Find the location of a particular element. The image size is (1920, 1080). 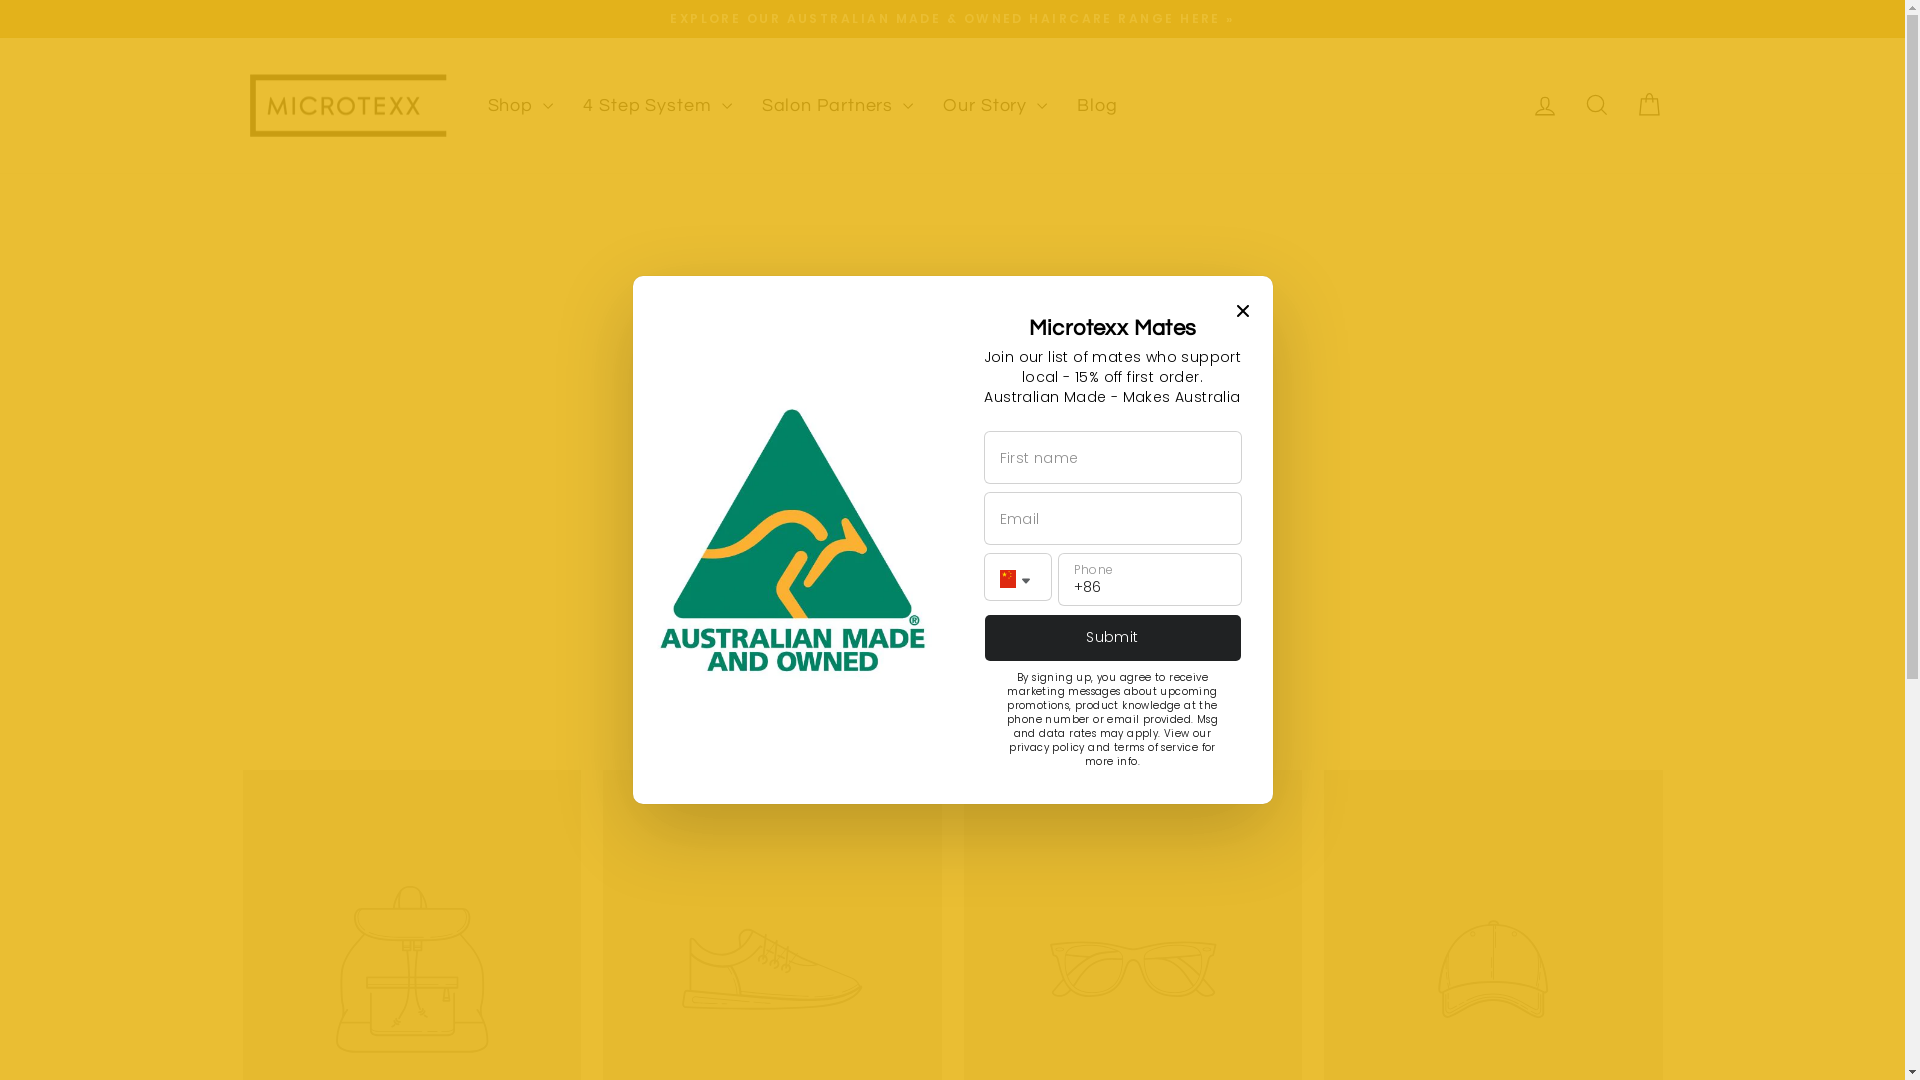

icon-search
Search is located at coordinates (1596, 106).